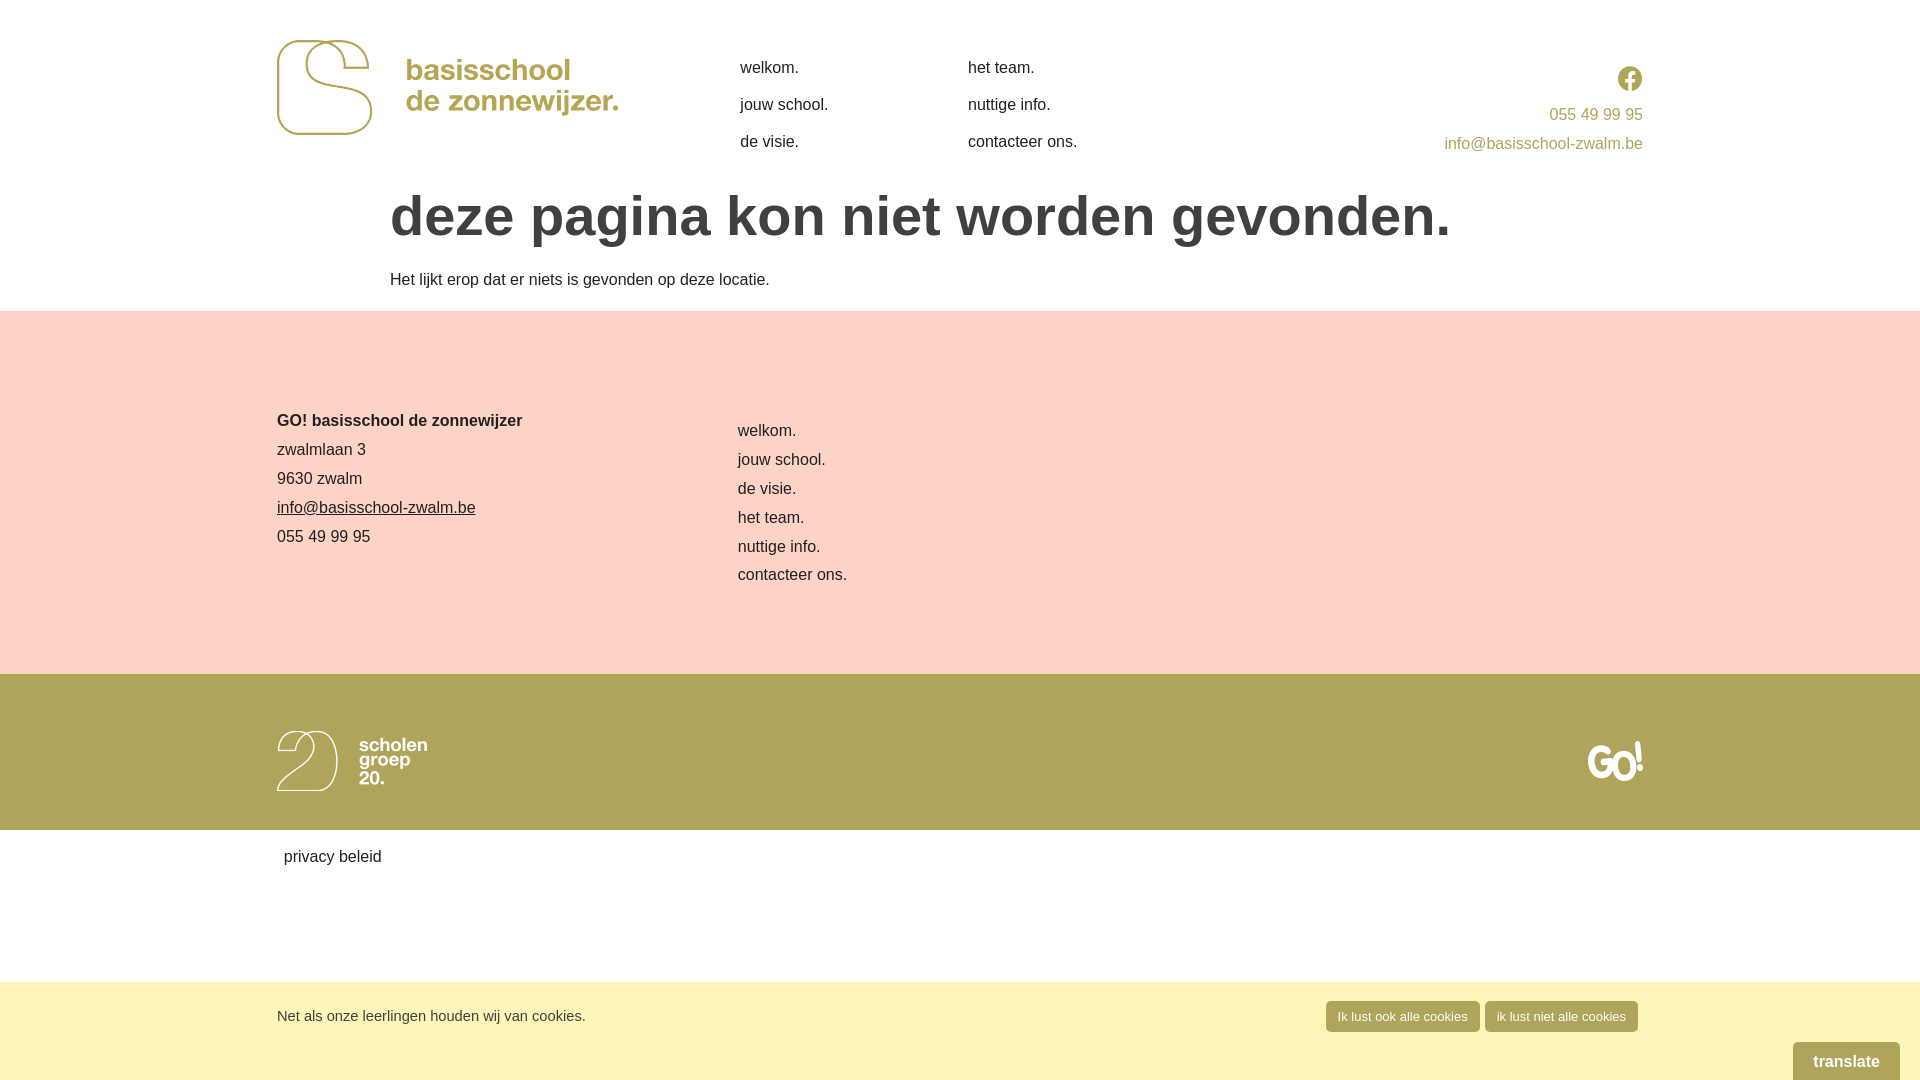 The width and height of the screenshot is (1920, 1080). I want to click on logo-sgr20-white-outline, so click(352, 761).